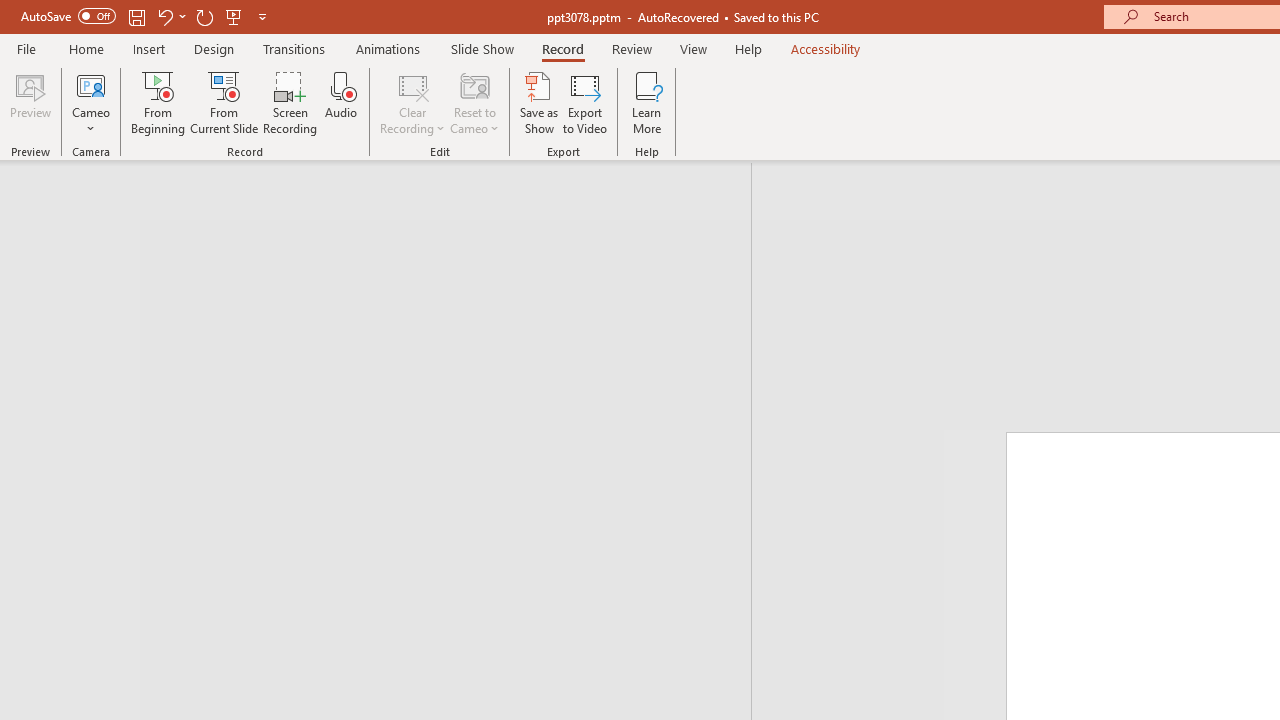  I want to click on Screen Recording, so click(290, 102).